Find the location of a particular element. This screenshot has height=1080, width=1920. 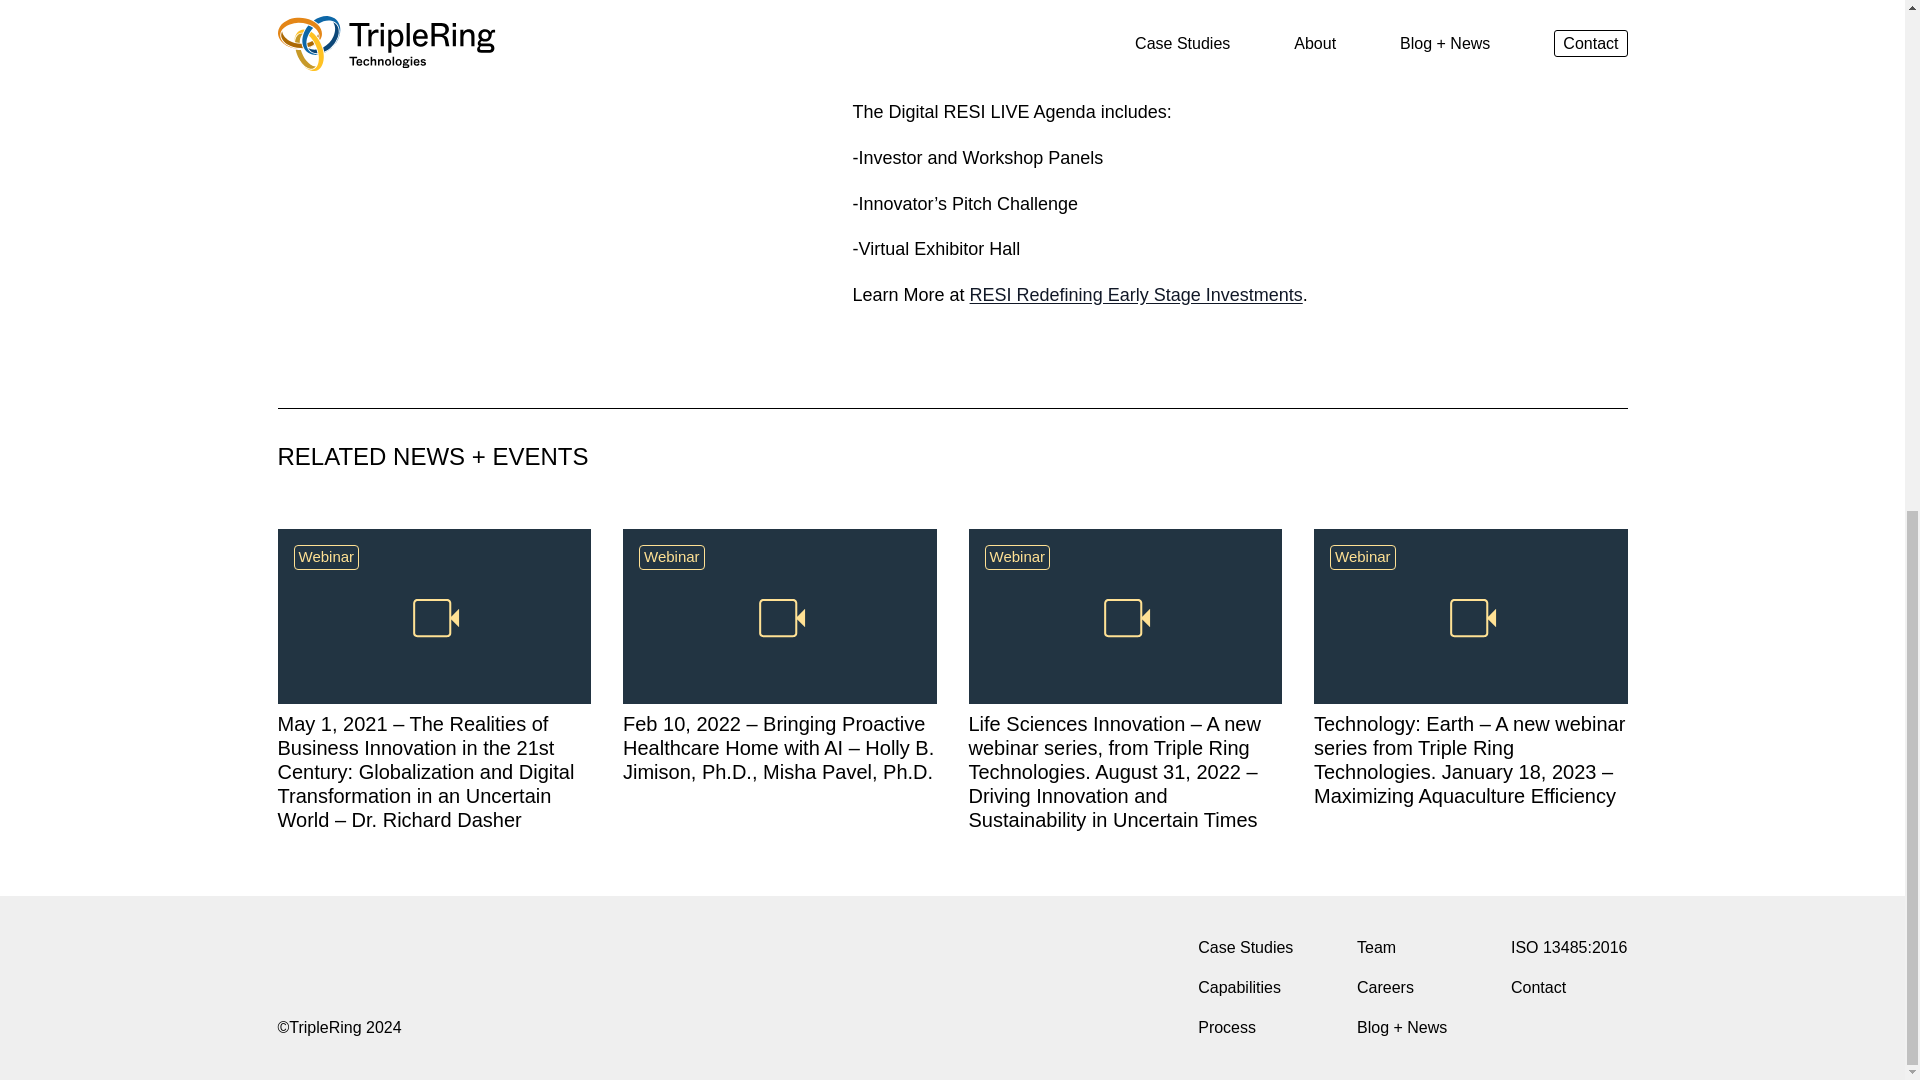

Capabilities is located at coordinates (1245, 988).